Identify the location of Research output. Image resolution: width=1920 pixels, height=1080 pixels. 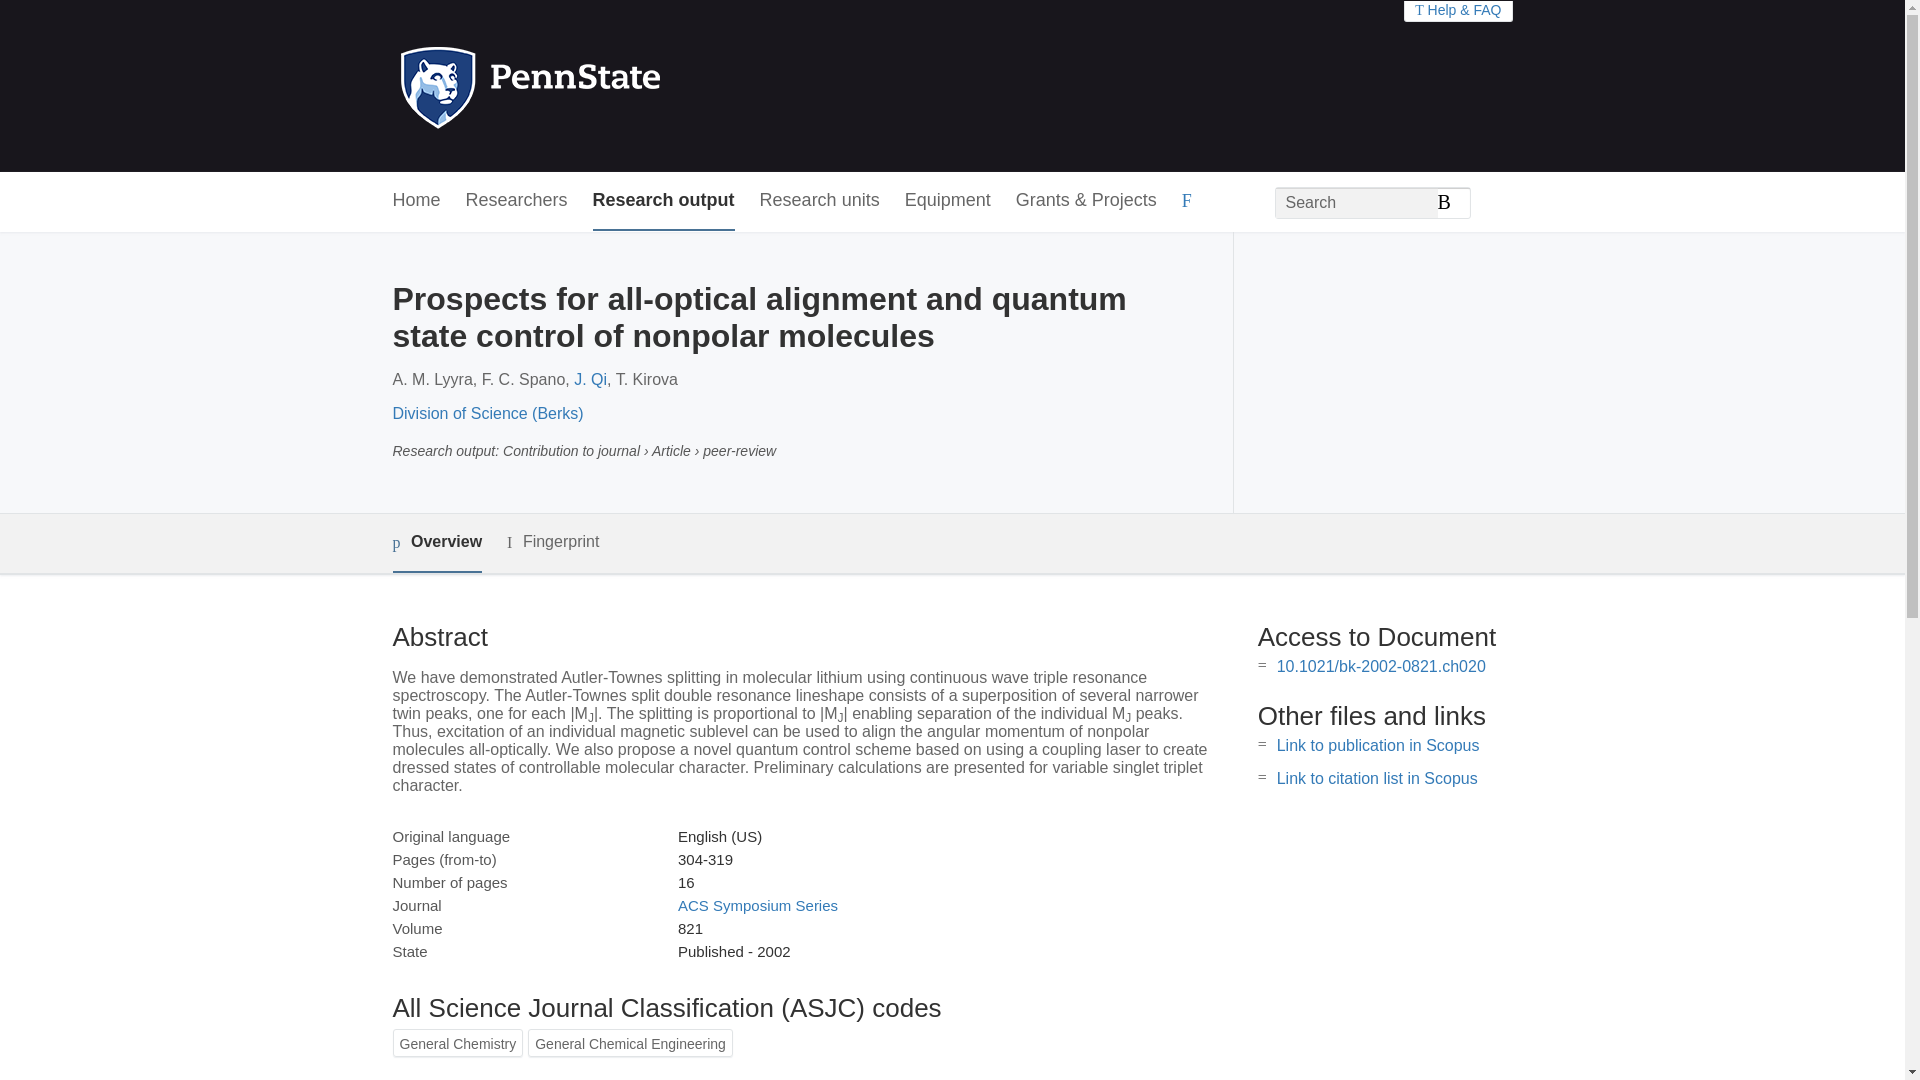
(664, 201).